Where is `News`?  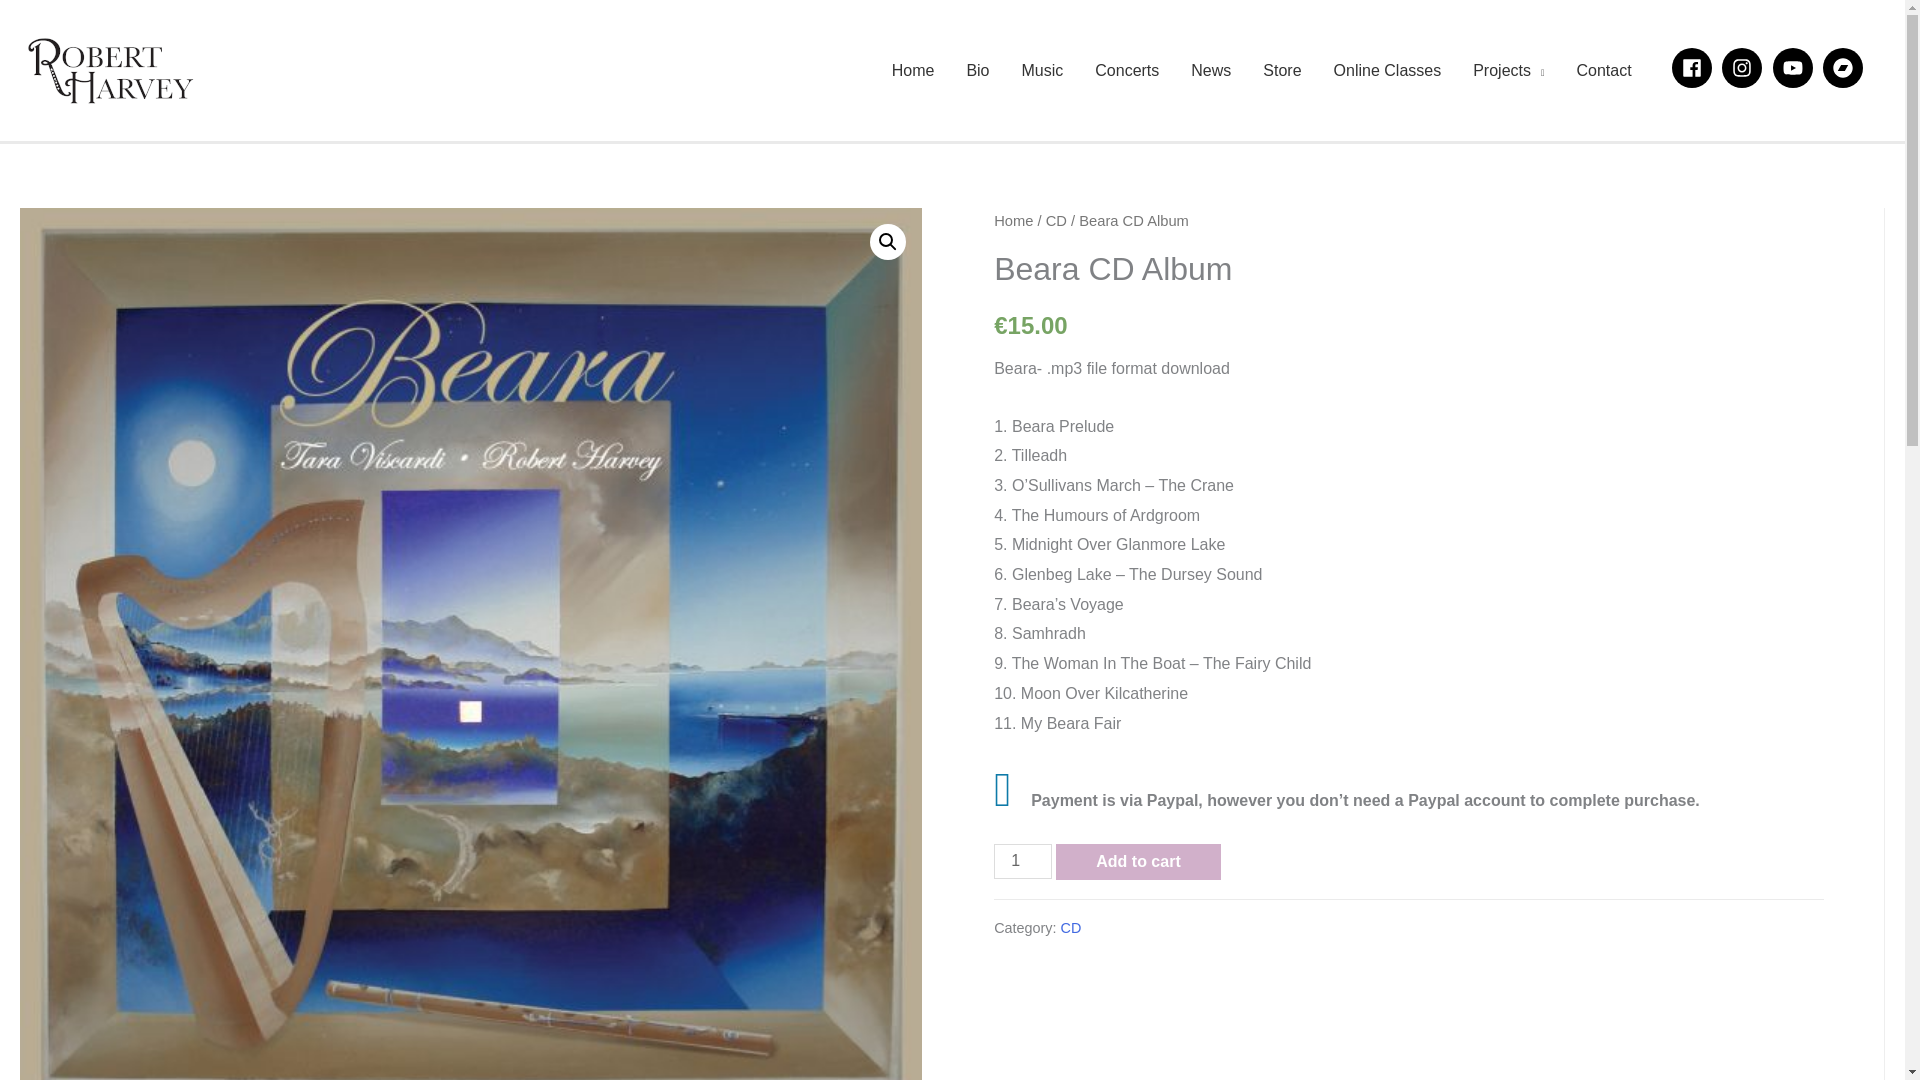 News is located at coordinates (1210, 69).